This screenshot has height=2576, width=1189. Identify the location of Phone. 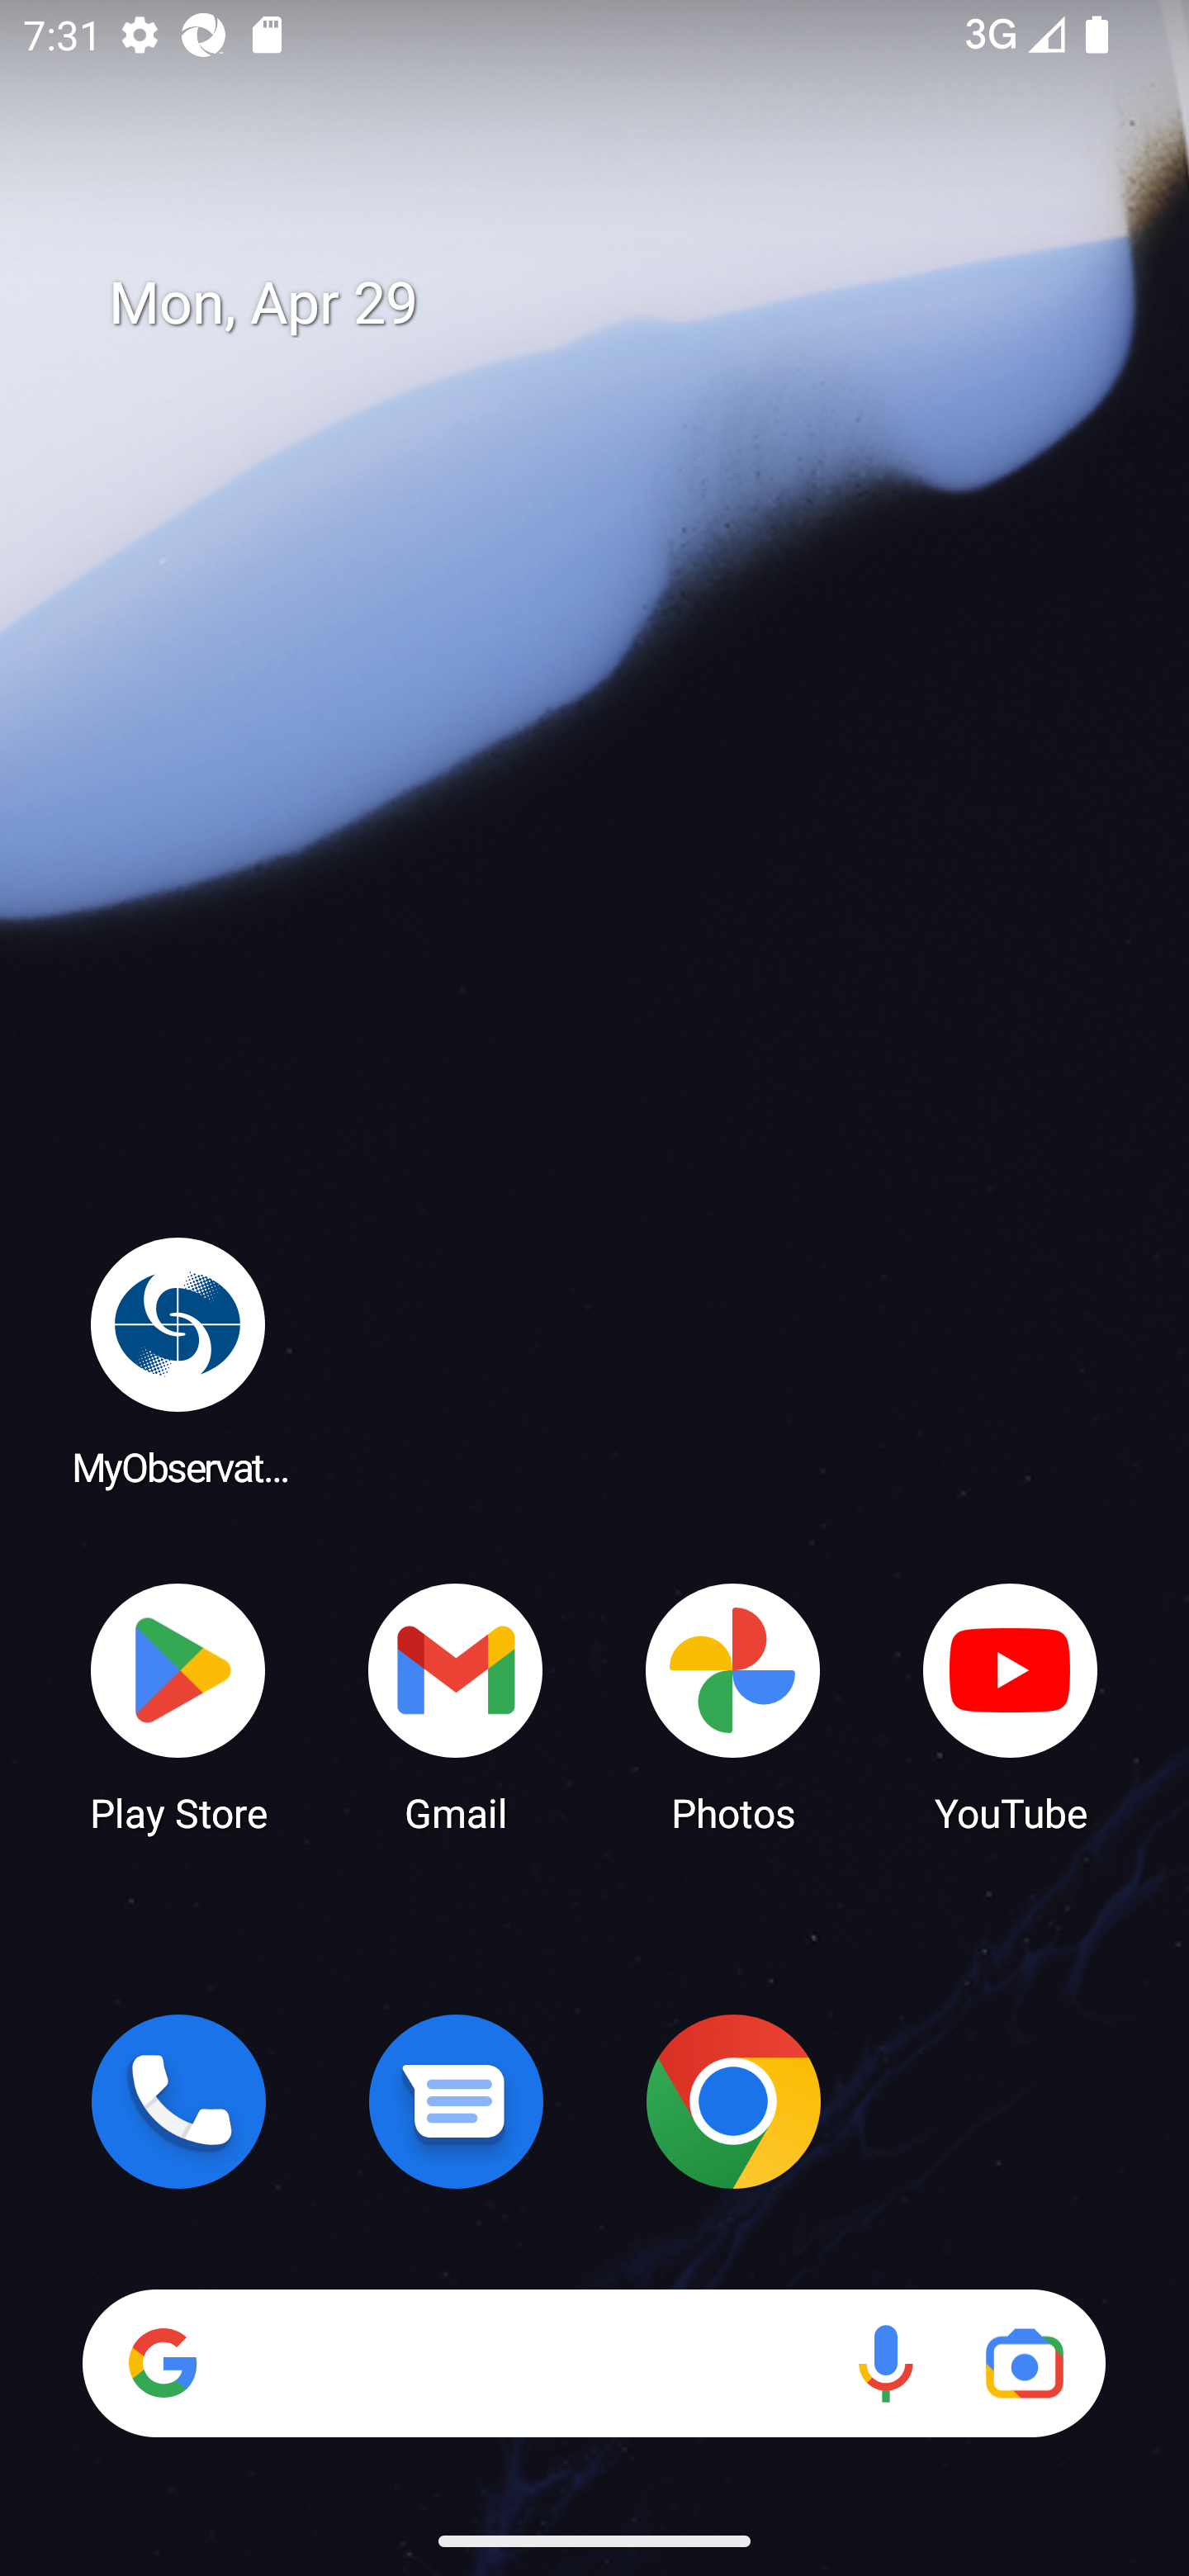
(178, 2101).